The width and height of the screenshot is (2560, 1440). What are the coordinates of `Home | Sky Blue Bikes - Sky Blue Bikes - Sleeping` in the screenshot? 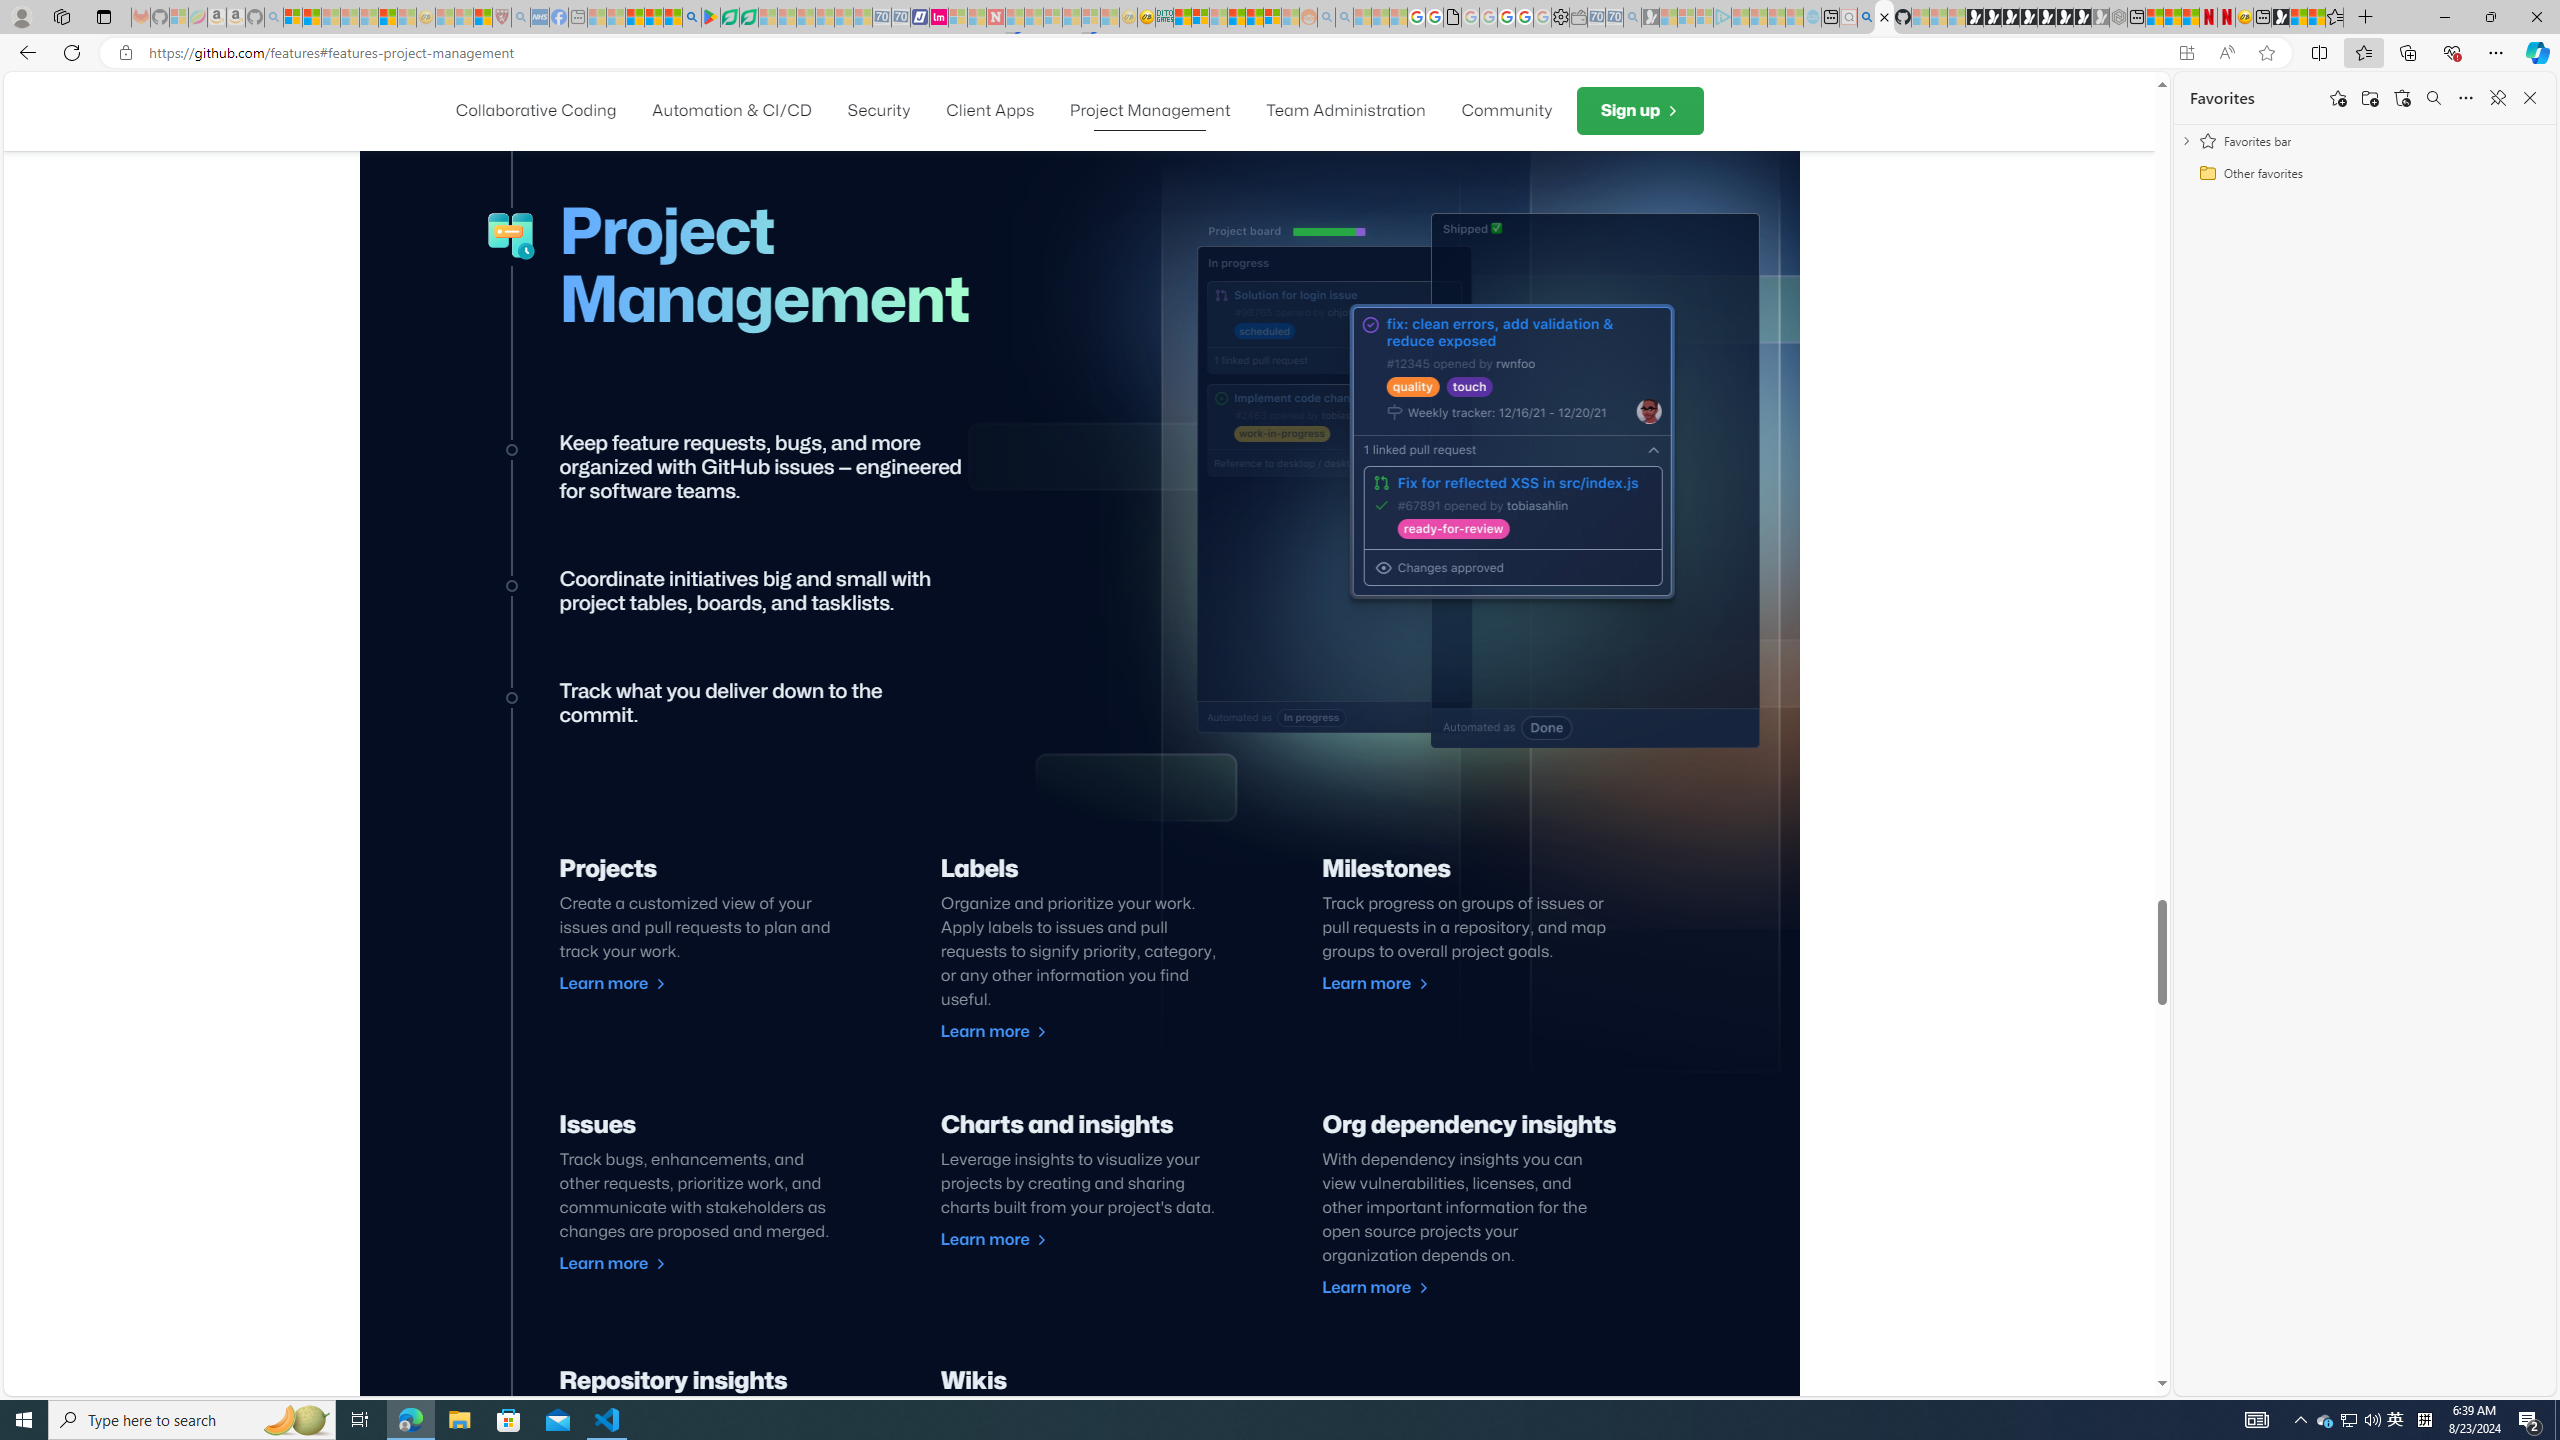 It's located at (1812, 17).